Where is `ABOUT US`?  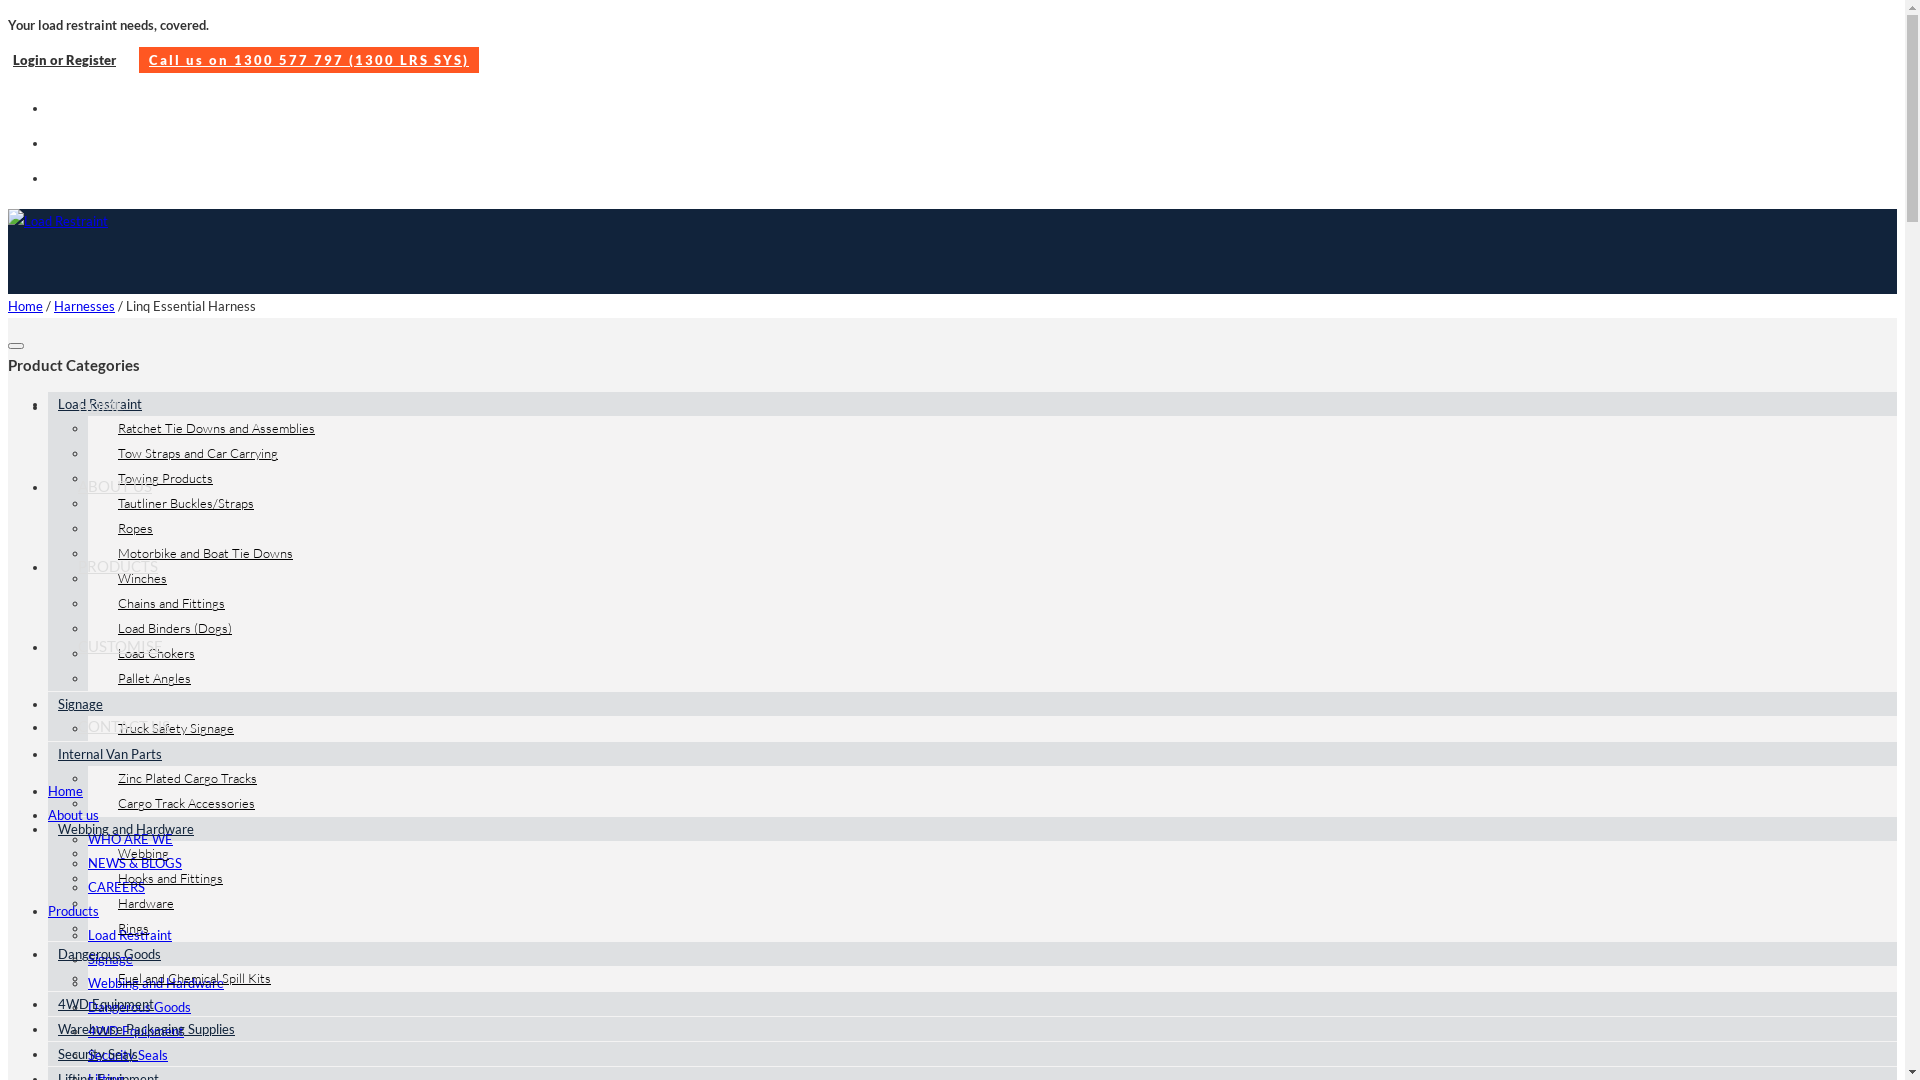
ABOUT US is located at coordinates (115, 486).